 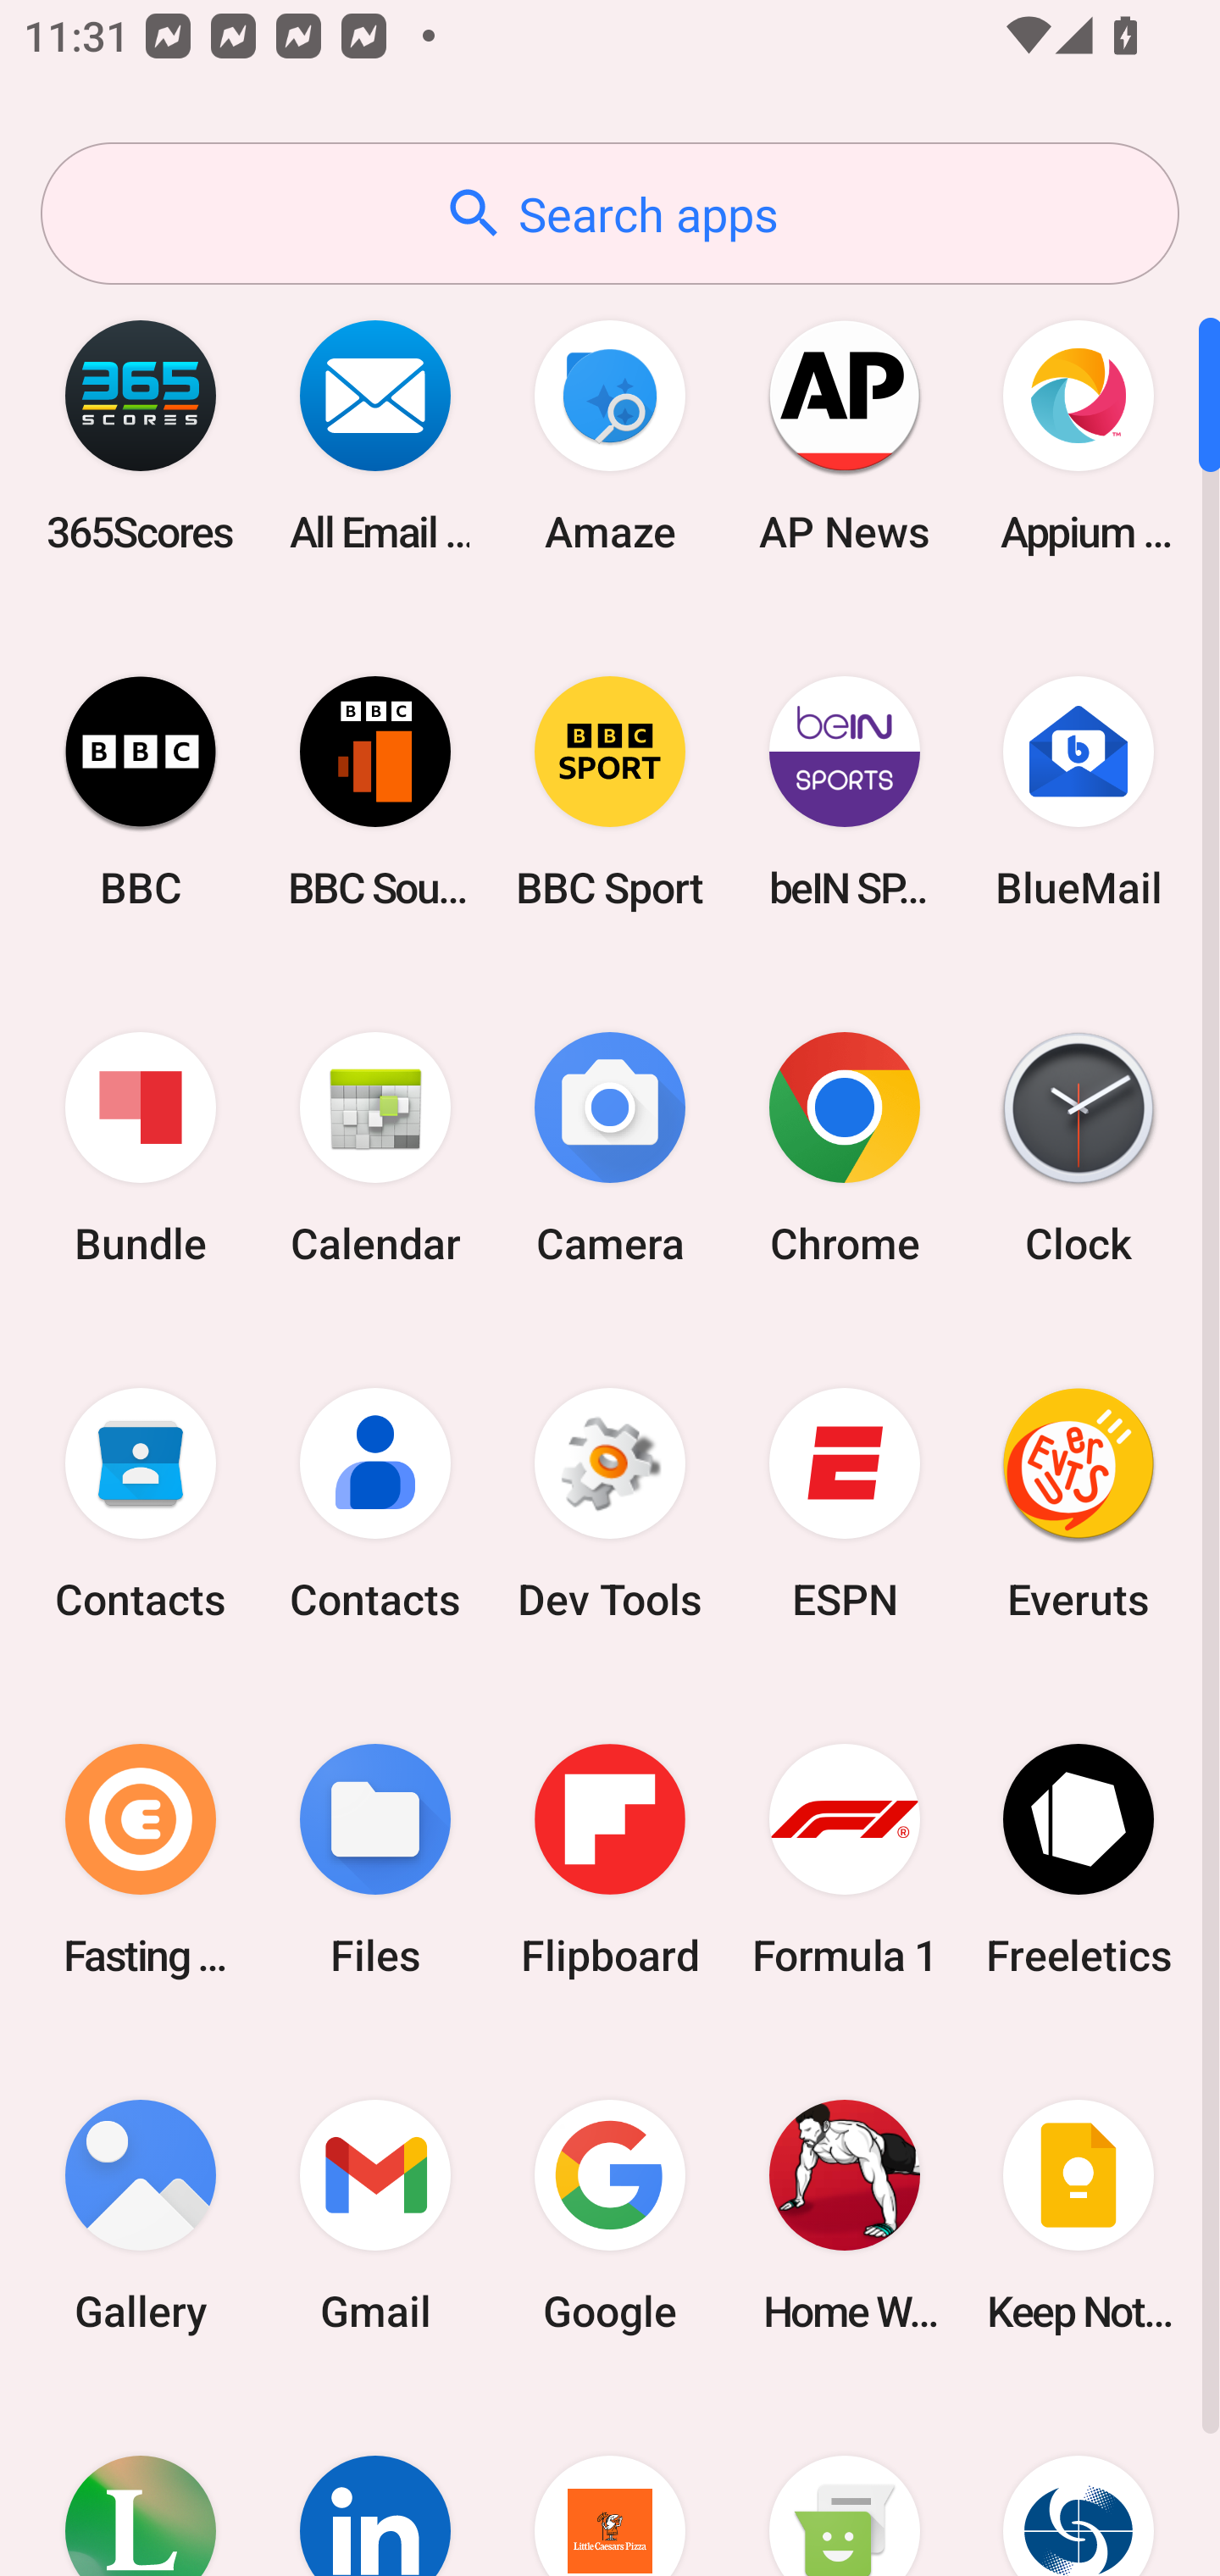 I want to click on ESPN, so click(x=844, y=1504).